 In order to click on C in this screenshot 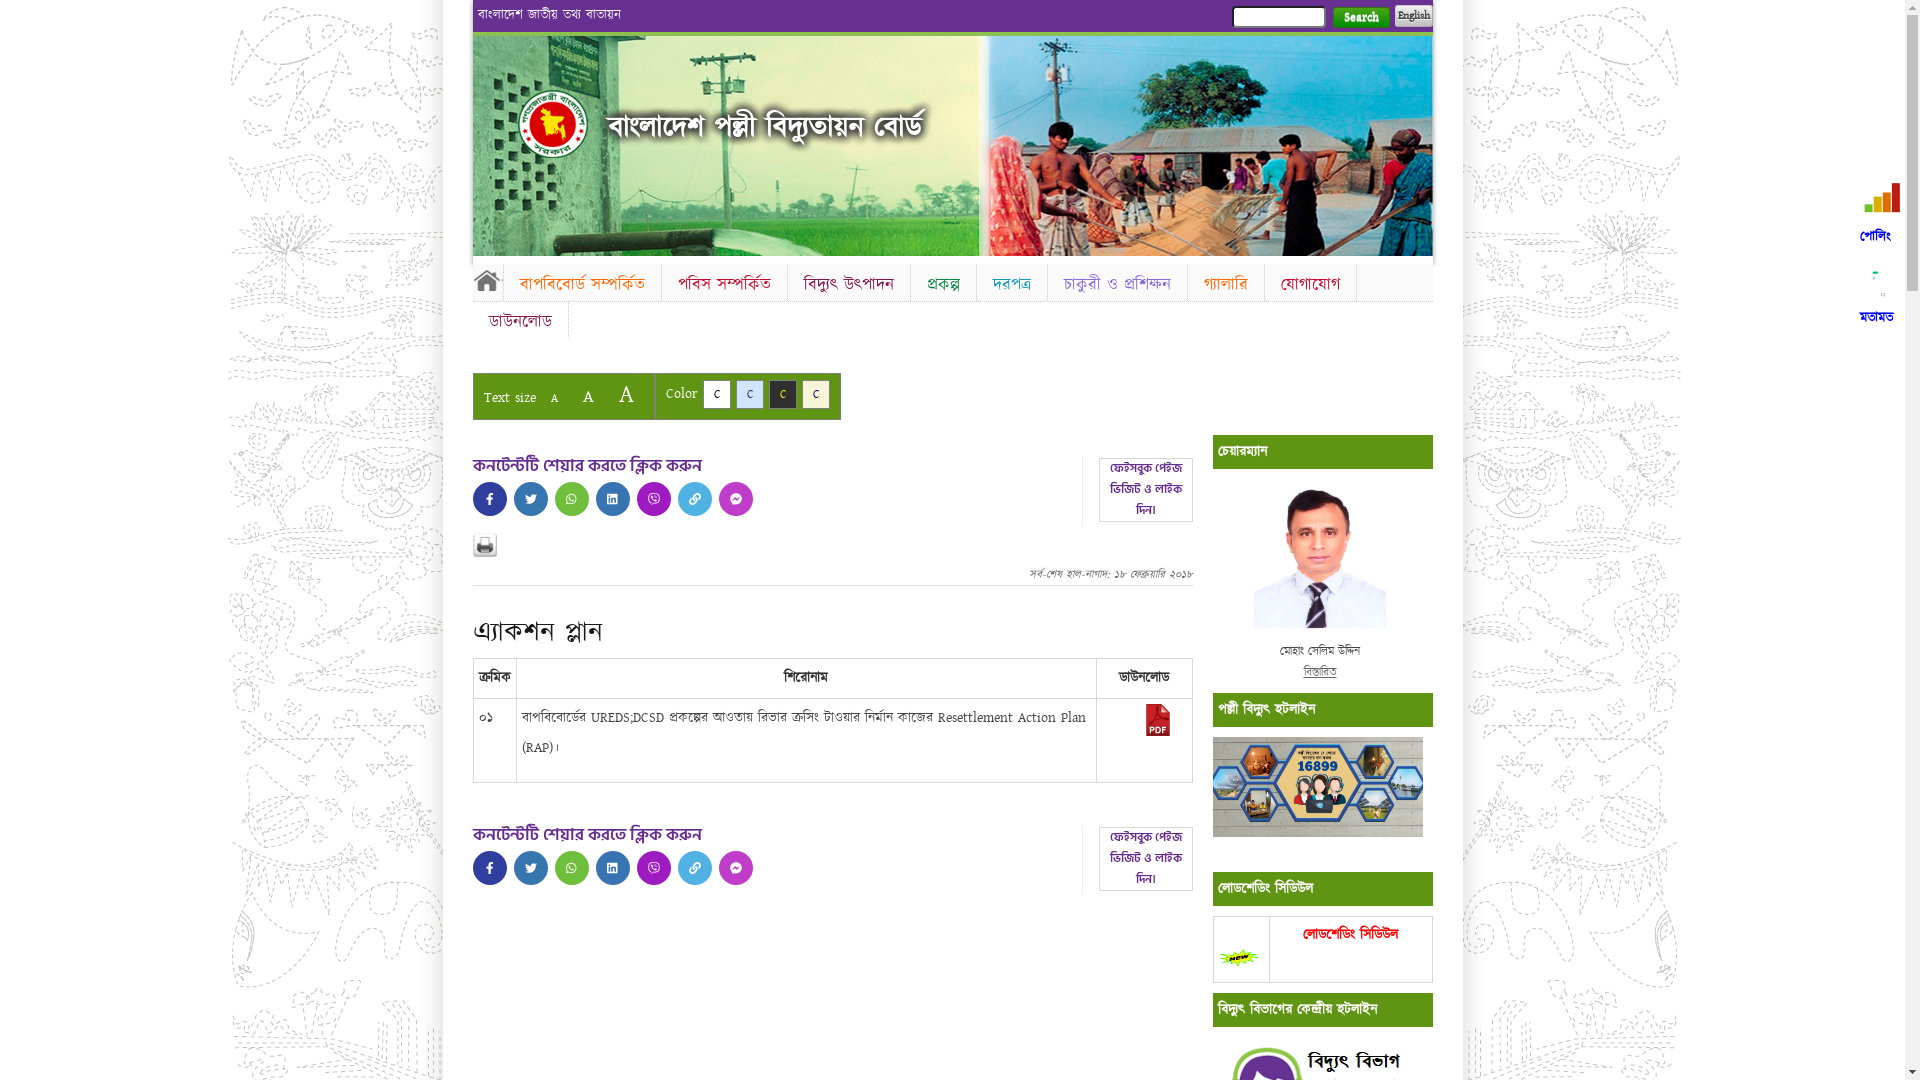, I will do `click(782, 394)`.